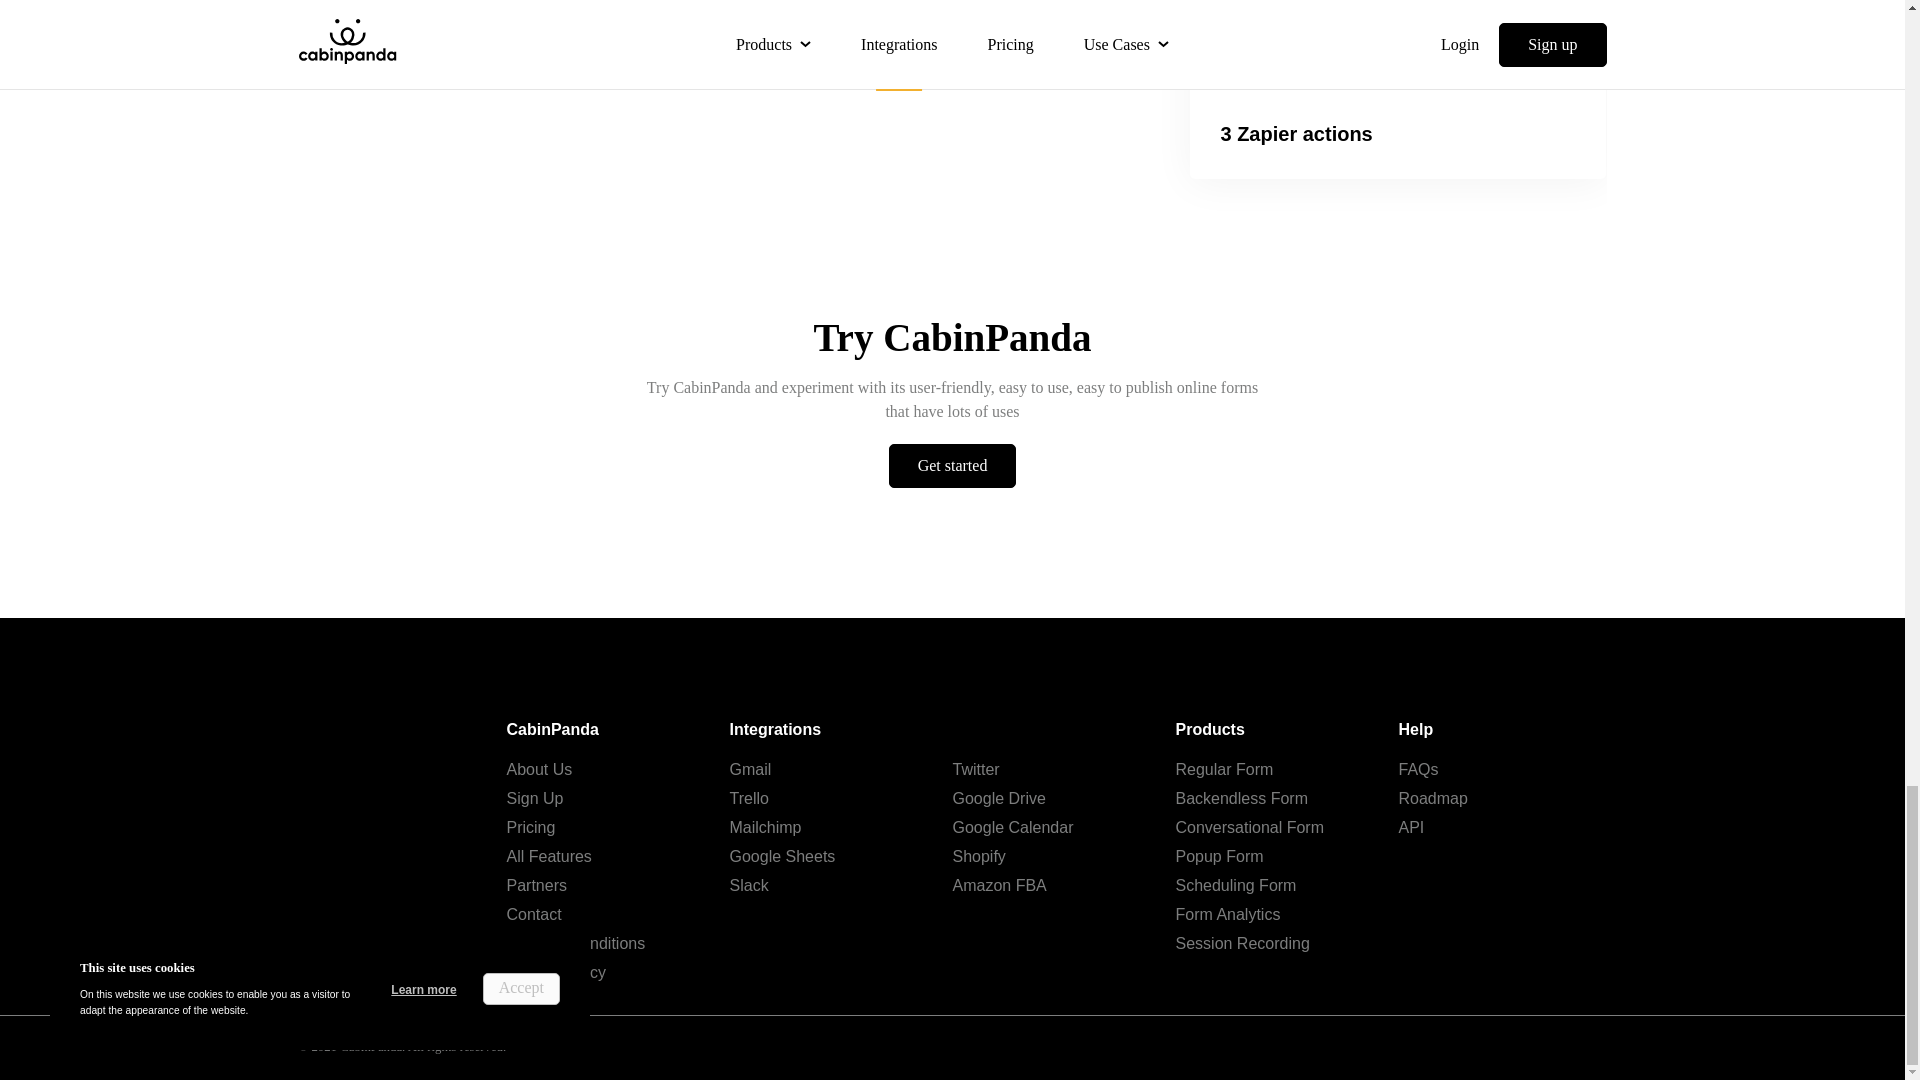 This screenshot has height=1080, width=1920. Describe the element at coordinates (782, 856) in the screenshot. I see `Google Sheets` at that location.